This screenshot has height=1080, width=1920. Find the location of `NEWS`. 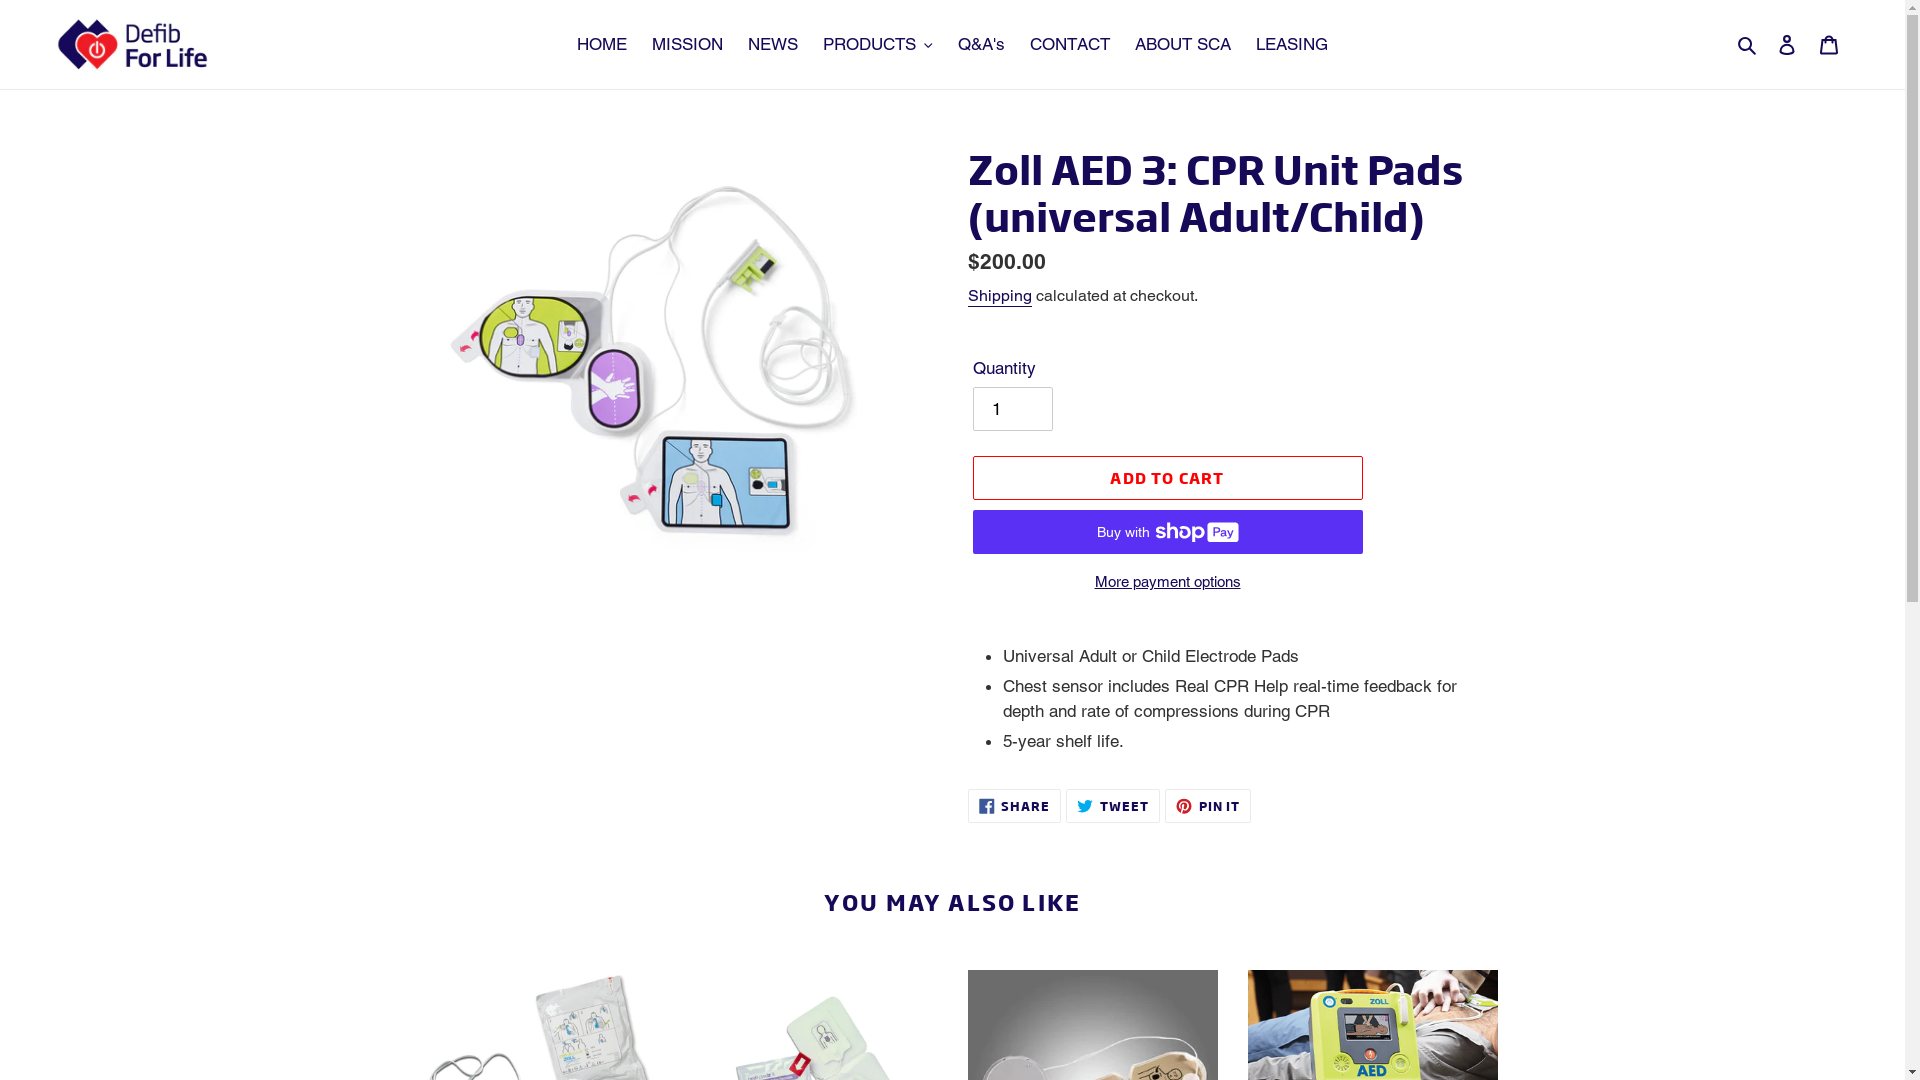

NEWS is located at coordinates (773, 45).